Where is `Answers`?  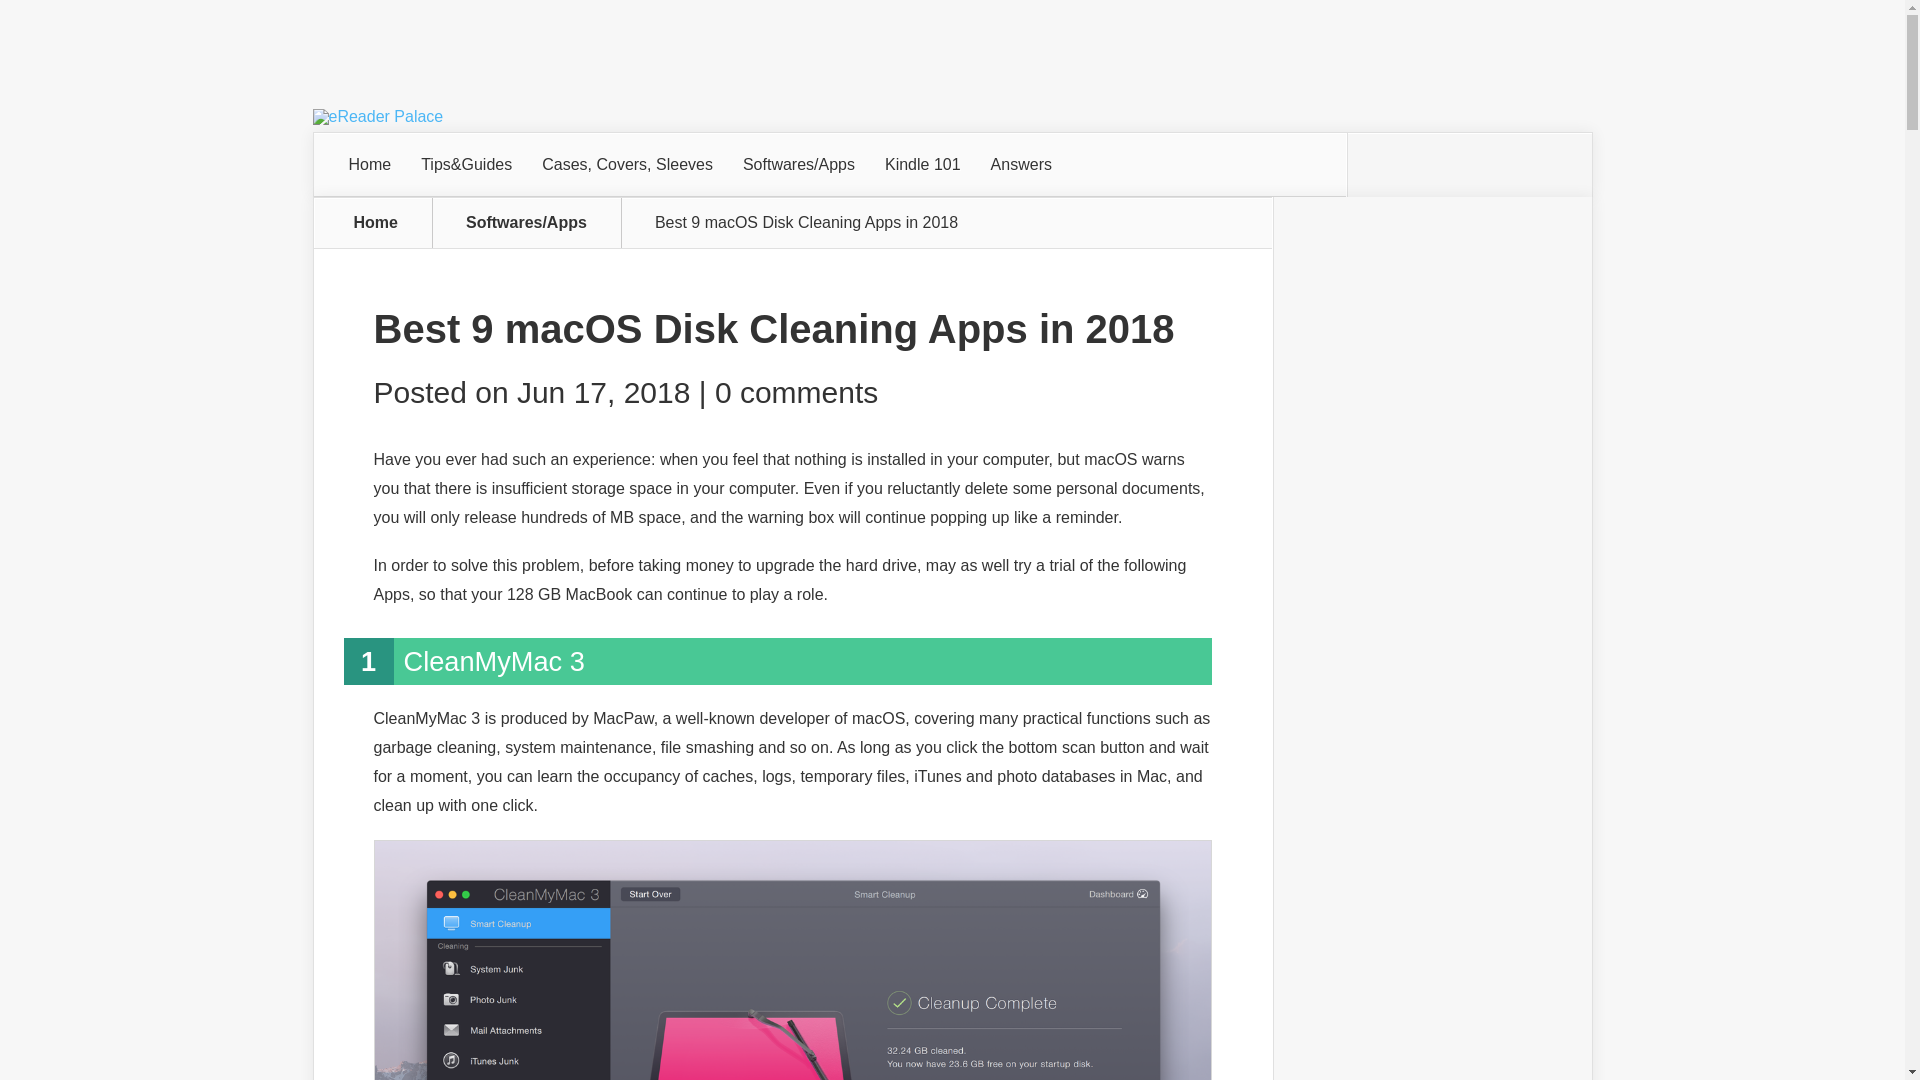
Answers is located at coordinates (1021, 164).